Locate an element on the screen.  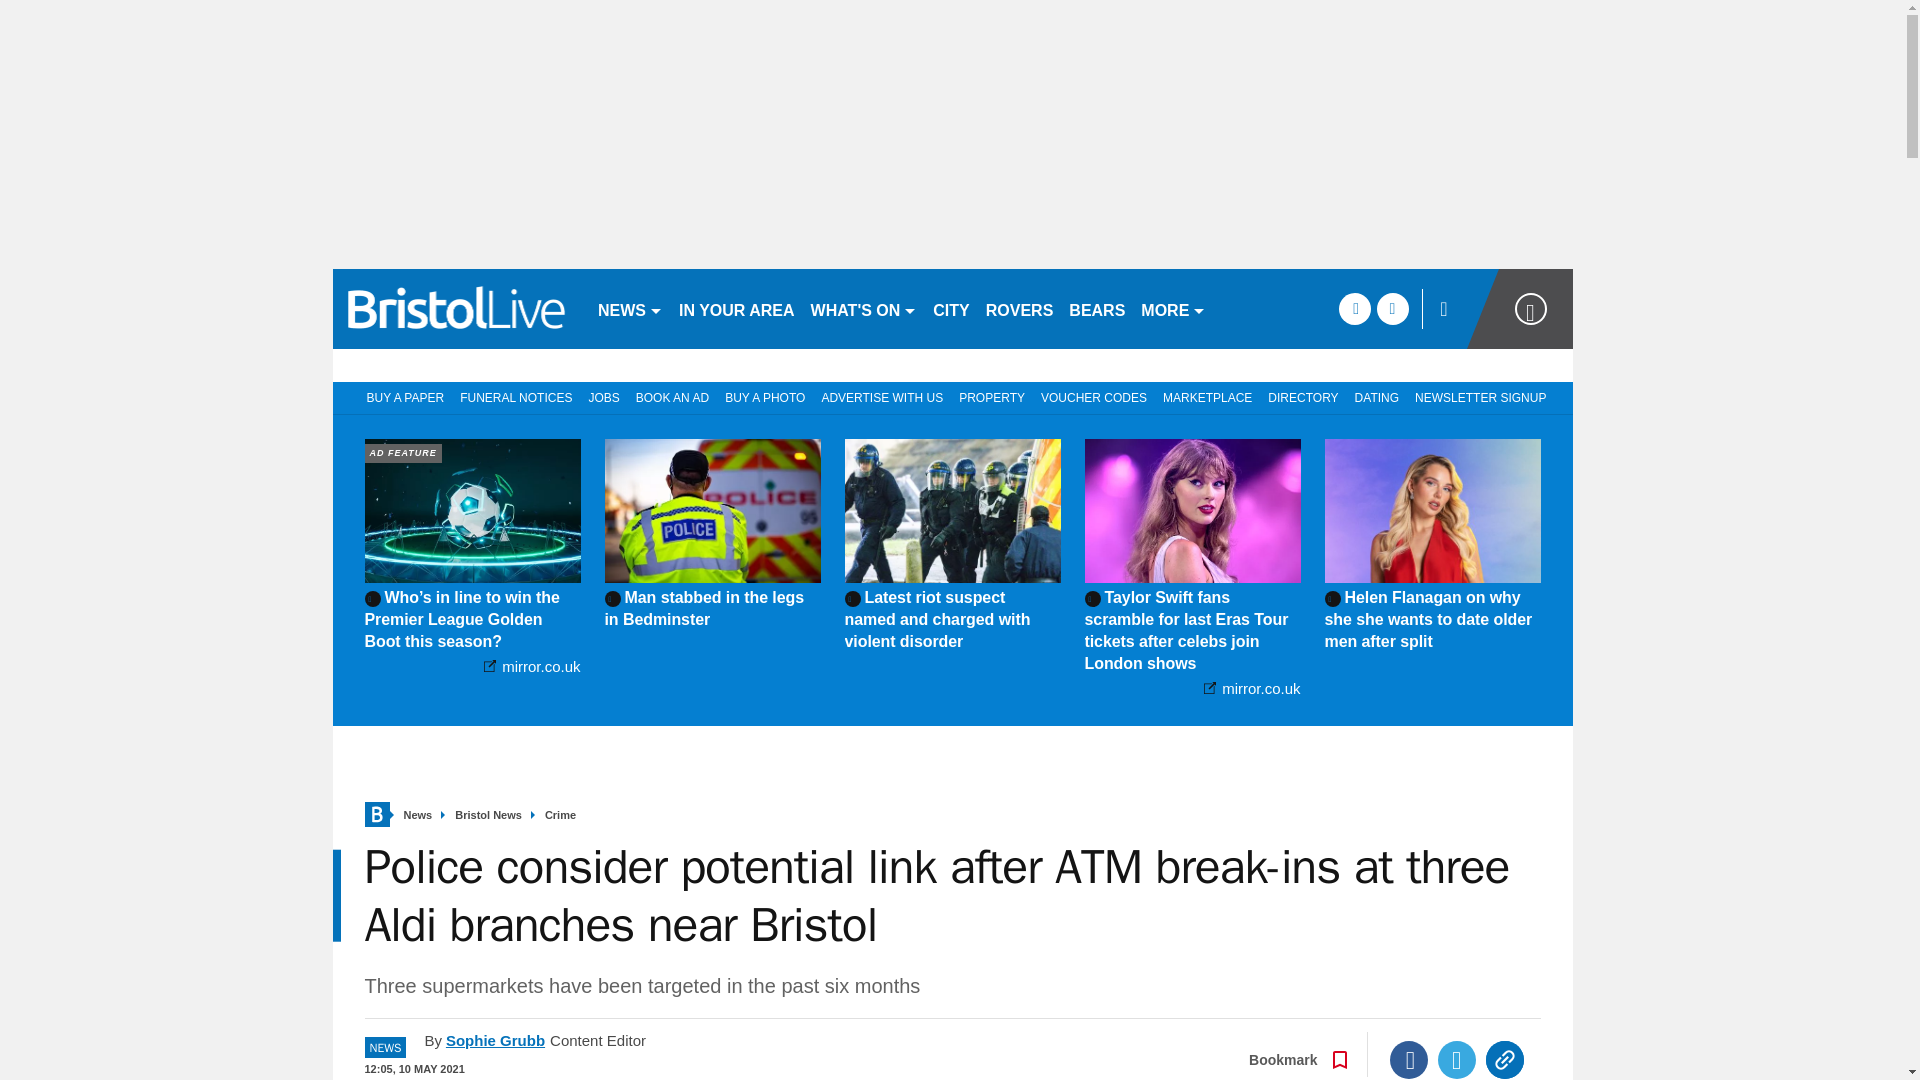
NEWS is located at coordinates (630, 308).